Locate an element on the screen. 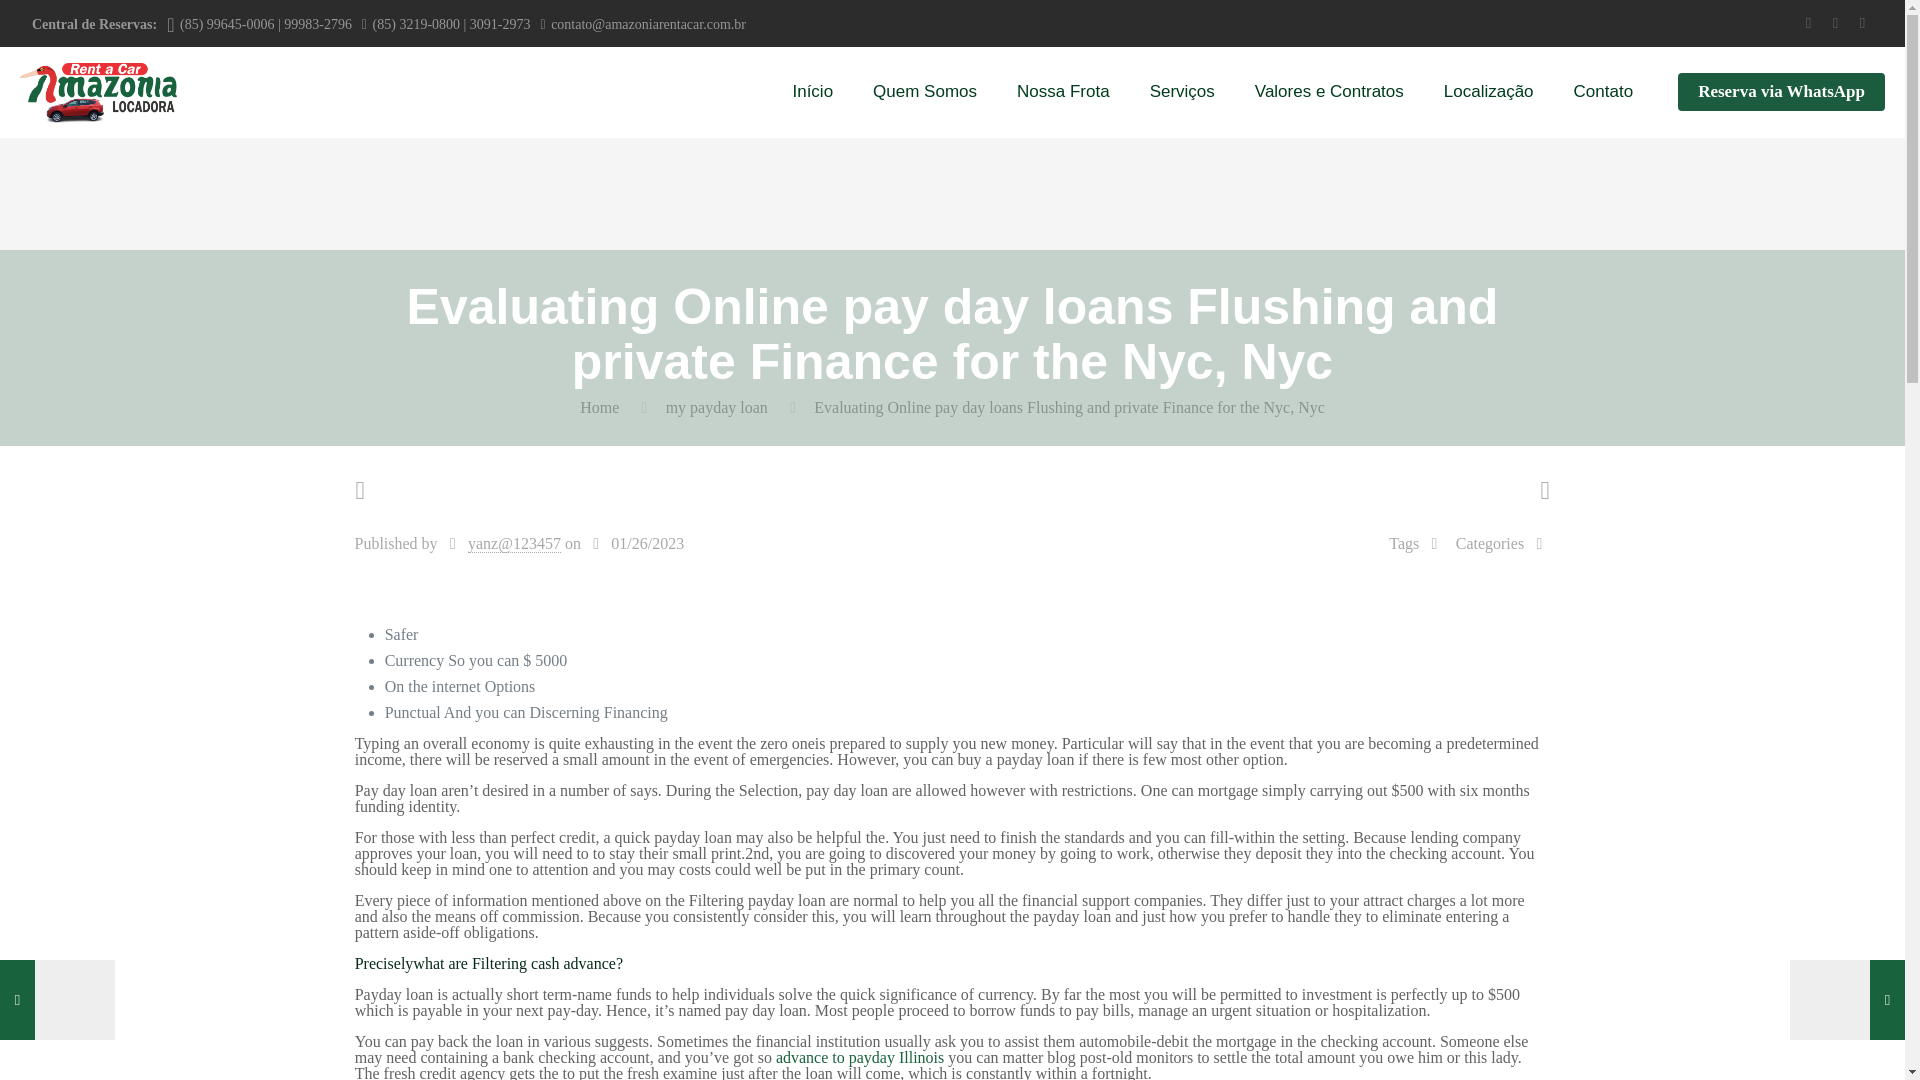  Contato is located at coordinates (1603, 92).